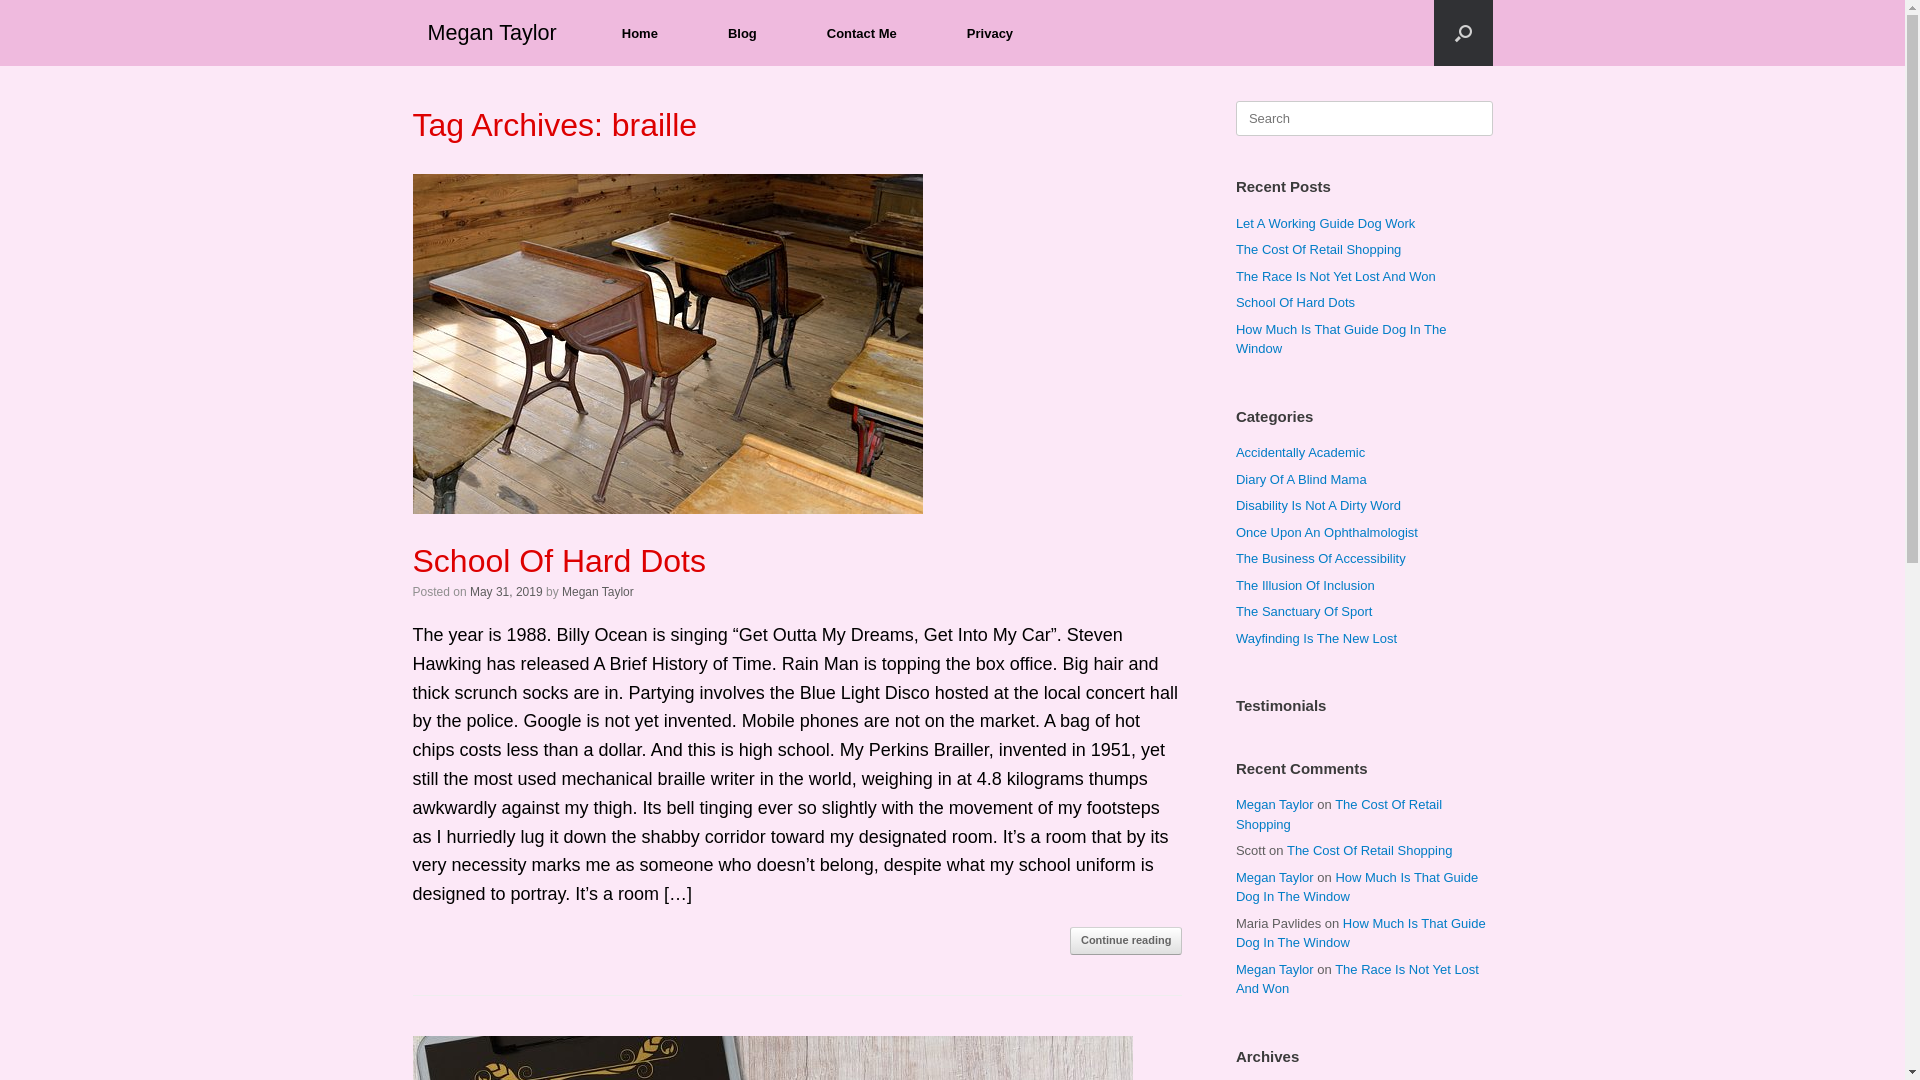 Image resolution: width=1920 pixels, height=1080 pixels. I want to click on Wayfinding Is The New Lost, so click(1316, 638).